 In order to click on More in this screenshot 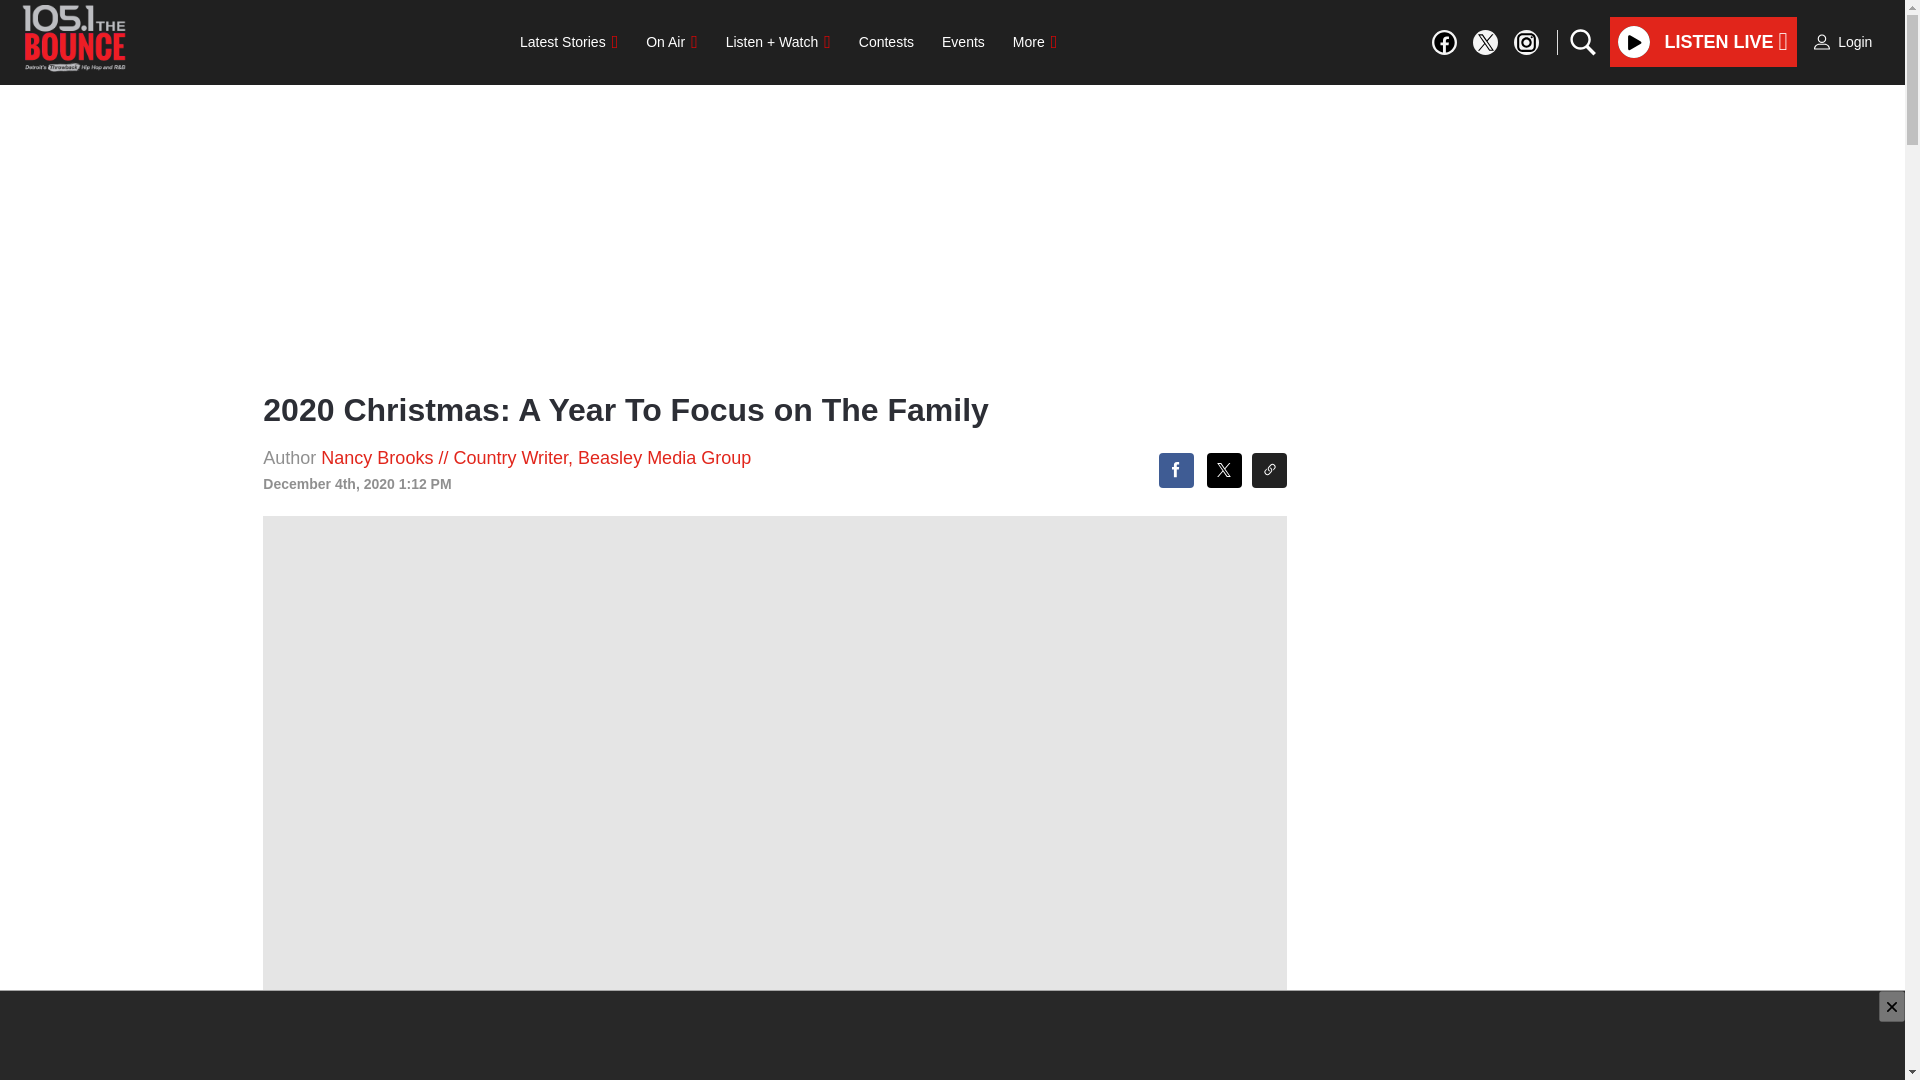, I will do `click(1034, 41)`.